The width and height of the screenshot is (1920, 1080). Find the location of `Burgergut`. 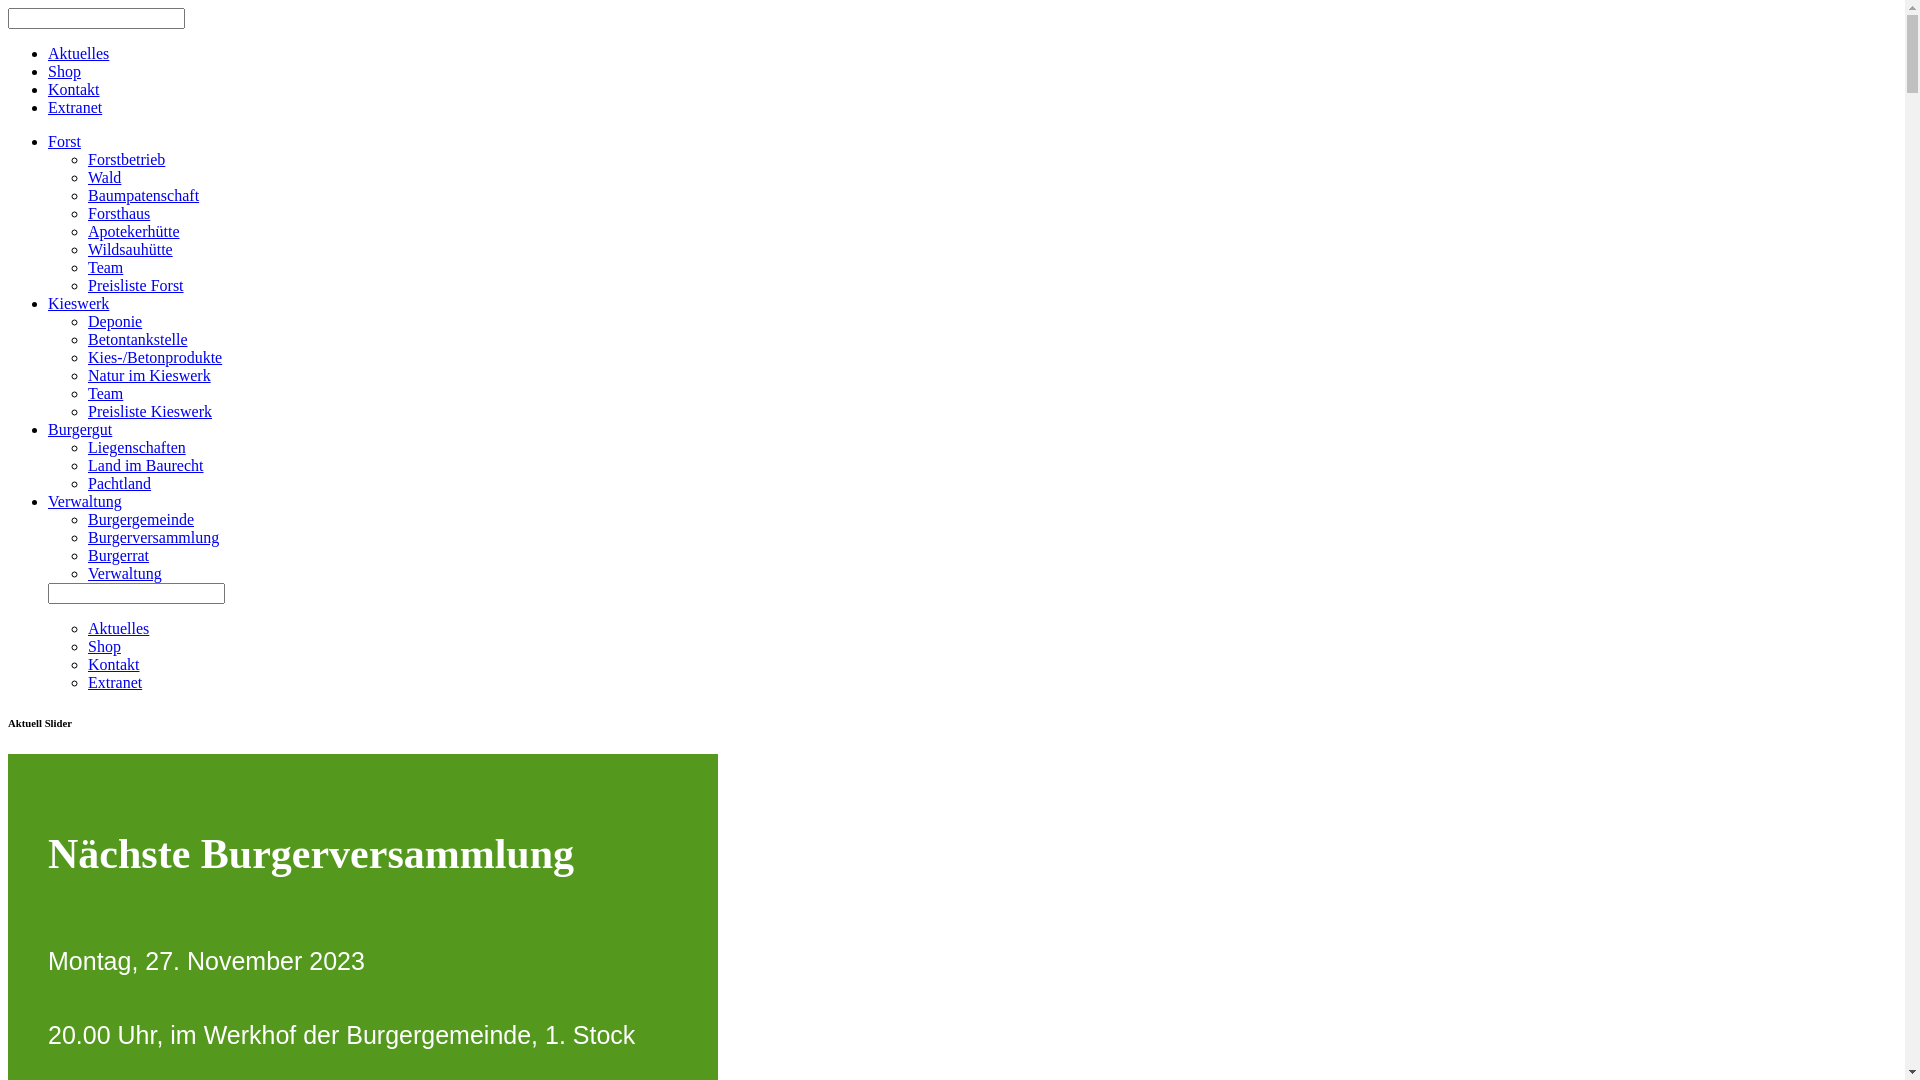

Burgergut is located at coordinates (972, 430).